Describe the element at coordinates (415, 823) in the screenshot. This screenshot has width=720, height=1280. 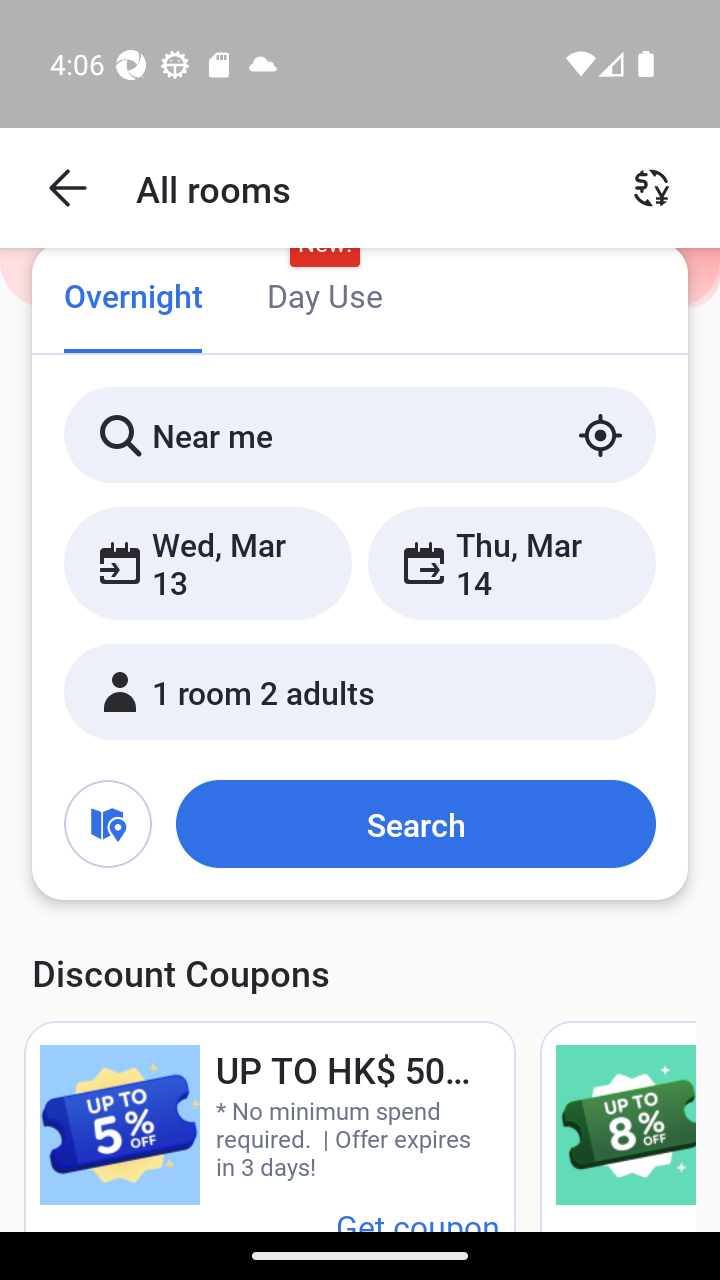
I see `Search` at that location.